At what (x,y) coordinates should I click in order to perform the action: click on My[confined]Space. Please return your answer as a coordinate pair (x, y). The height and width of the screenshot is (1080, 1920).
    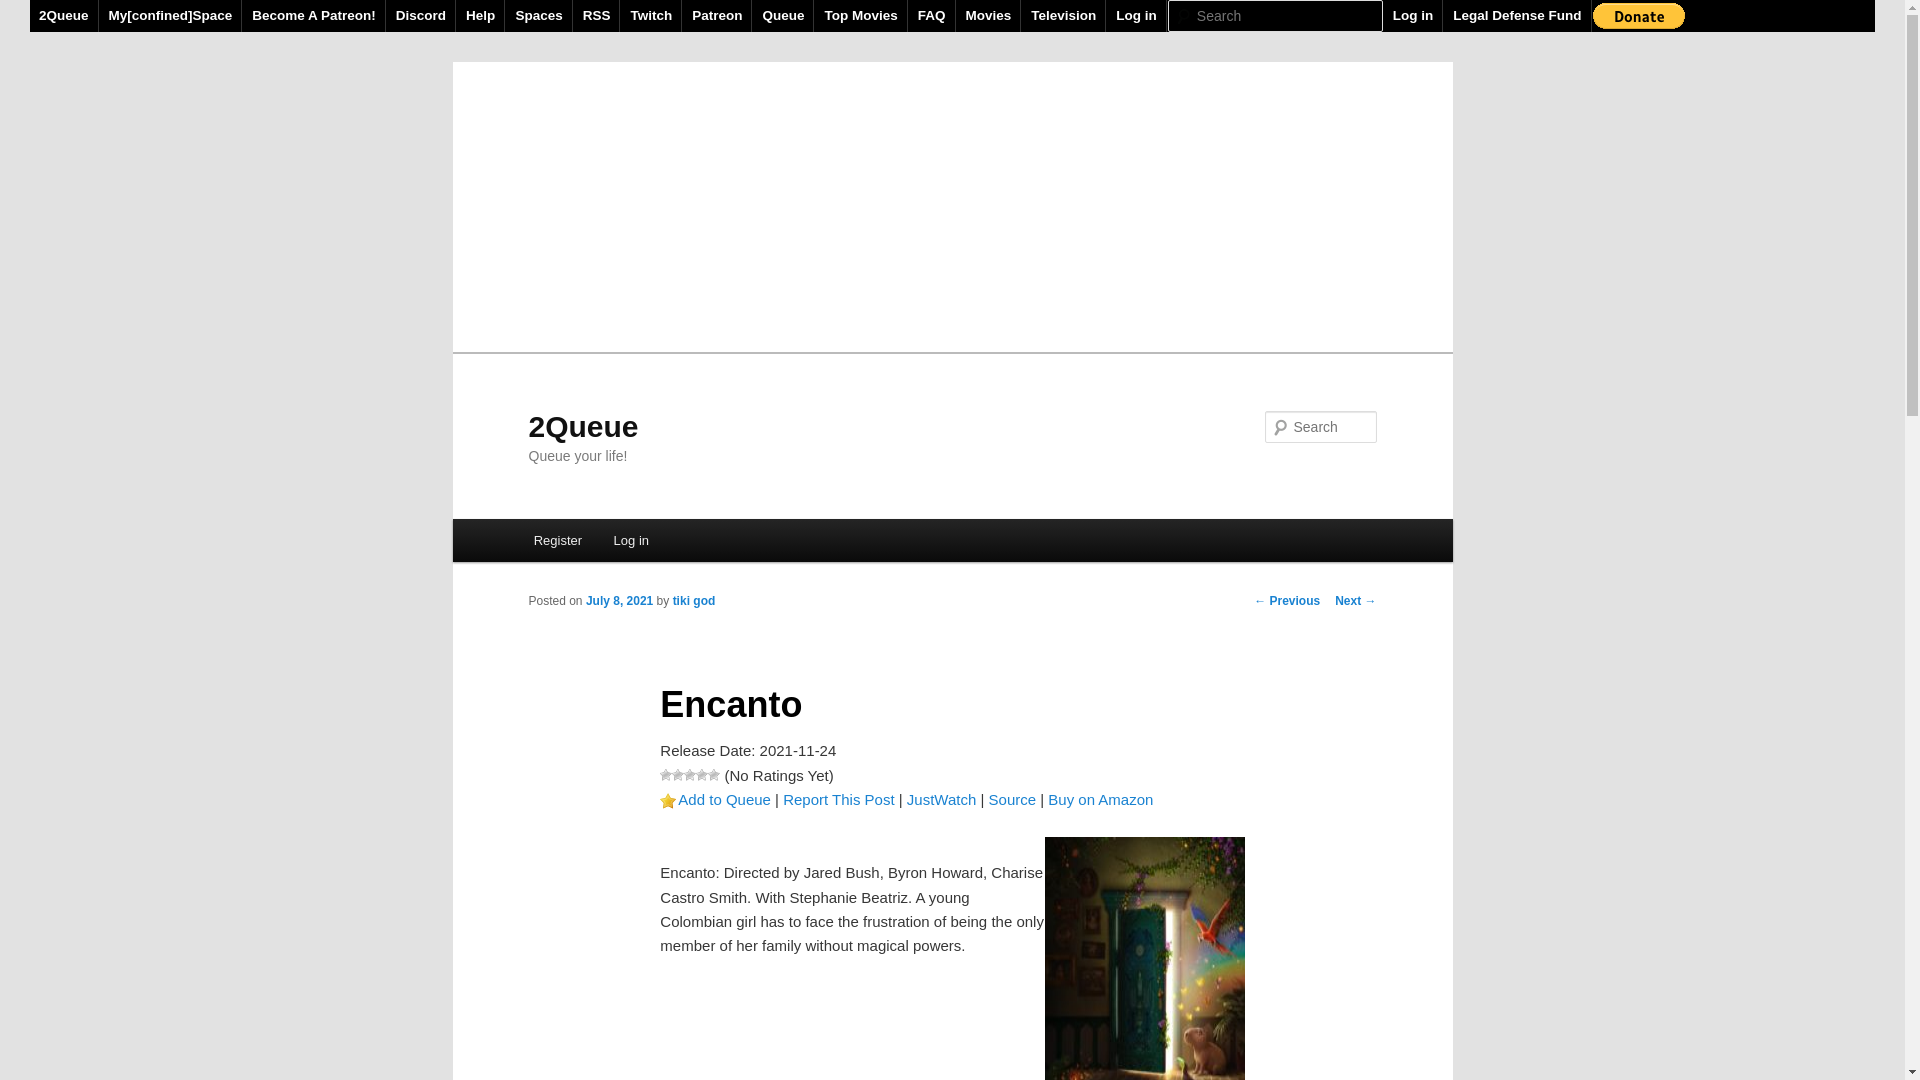
    Looking at the image, I should click on (172, 16).